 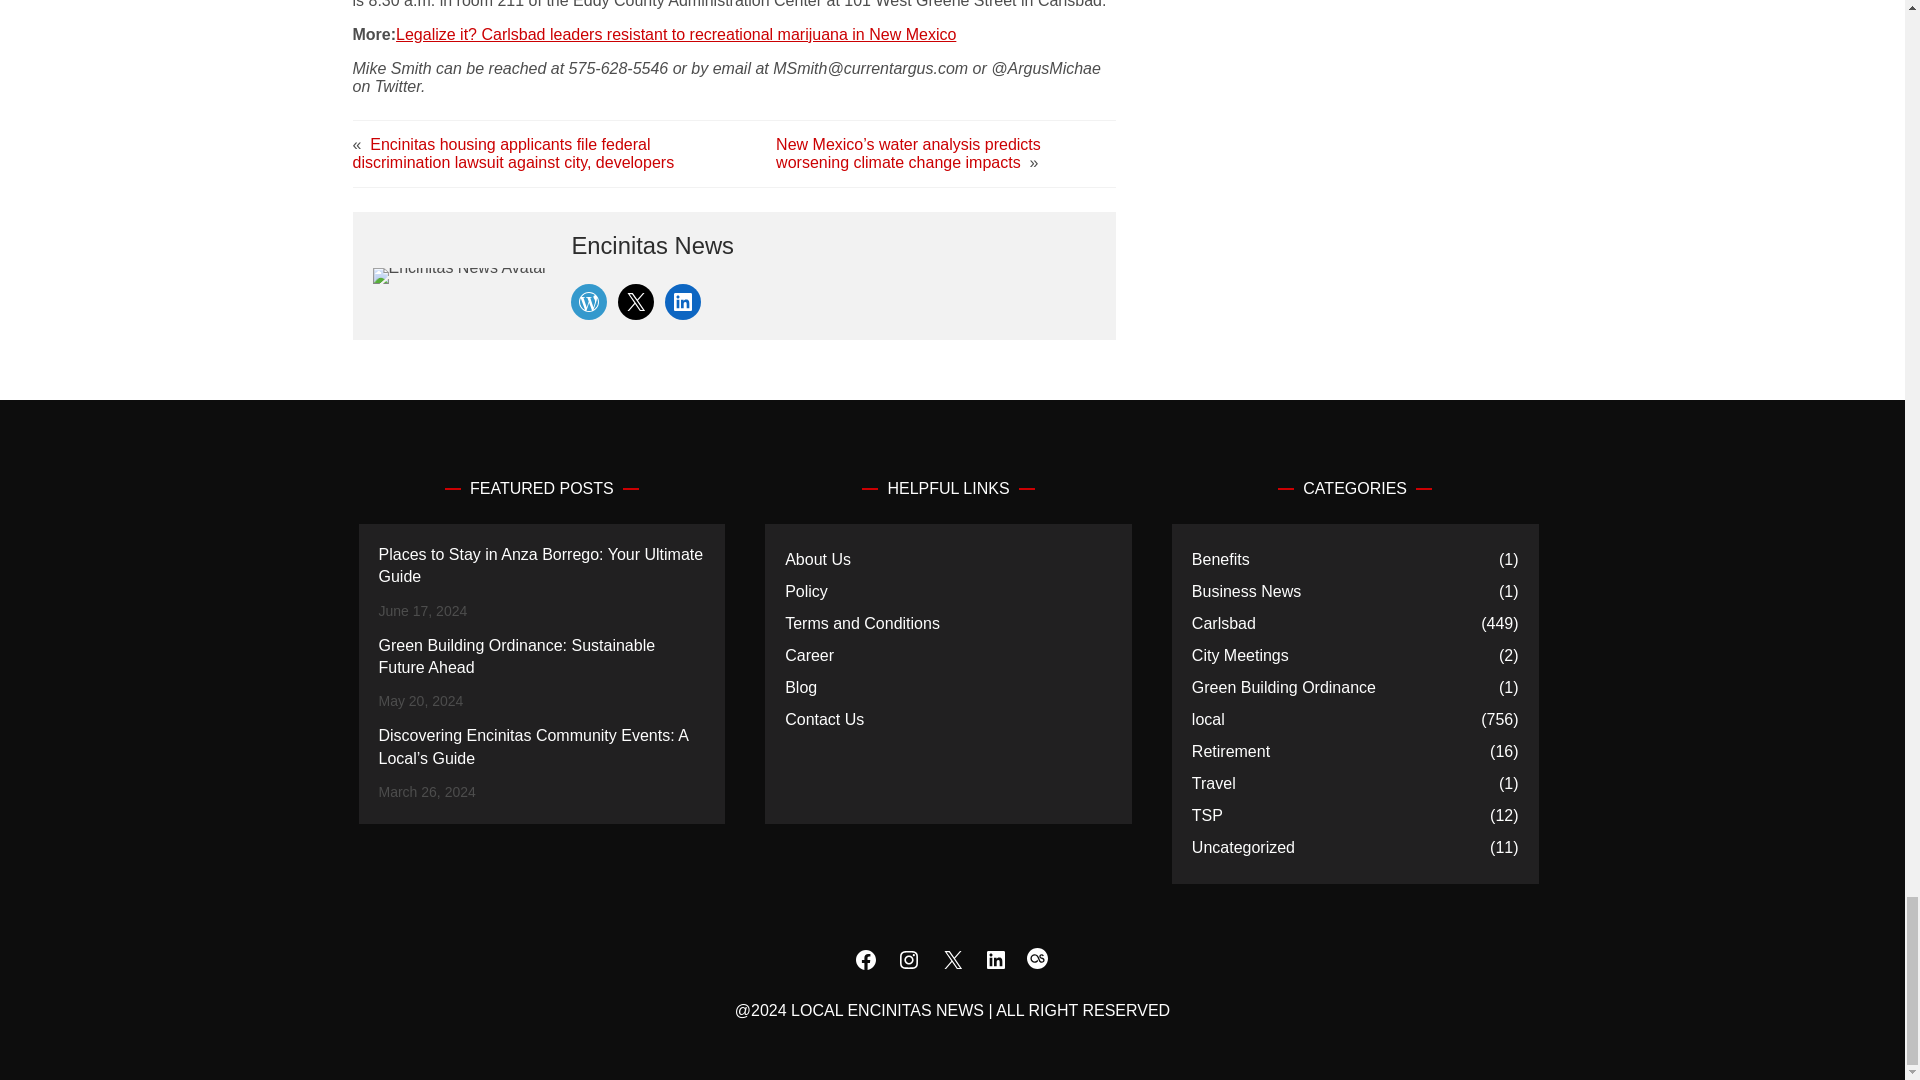 I want to click on X, so click(x=636, y=302).